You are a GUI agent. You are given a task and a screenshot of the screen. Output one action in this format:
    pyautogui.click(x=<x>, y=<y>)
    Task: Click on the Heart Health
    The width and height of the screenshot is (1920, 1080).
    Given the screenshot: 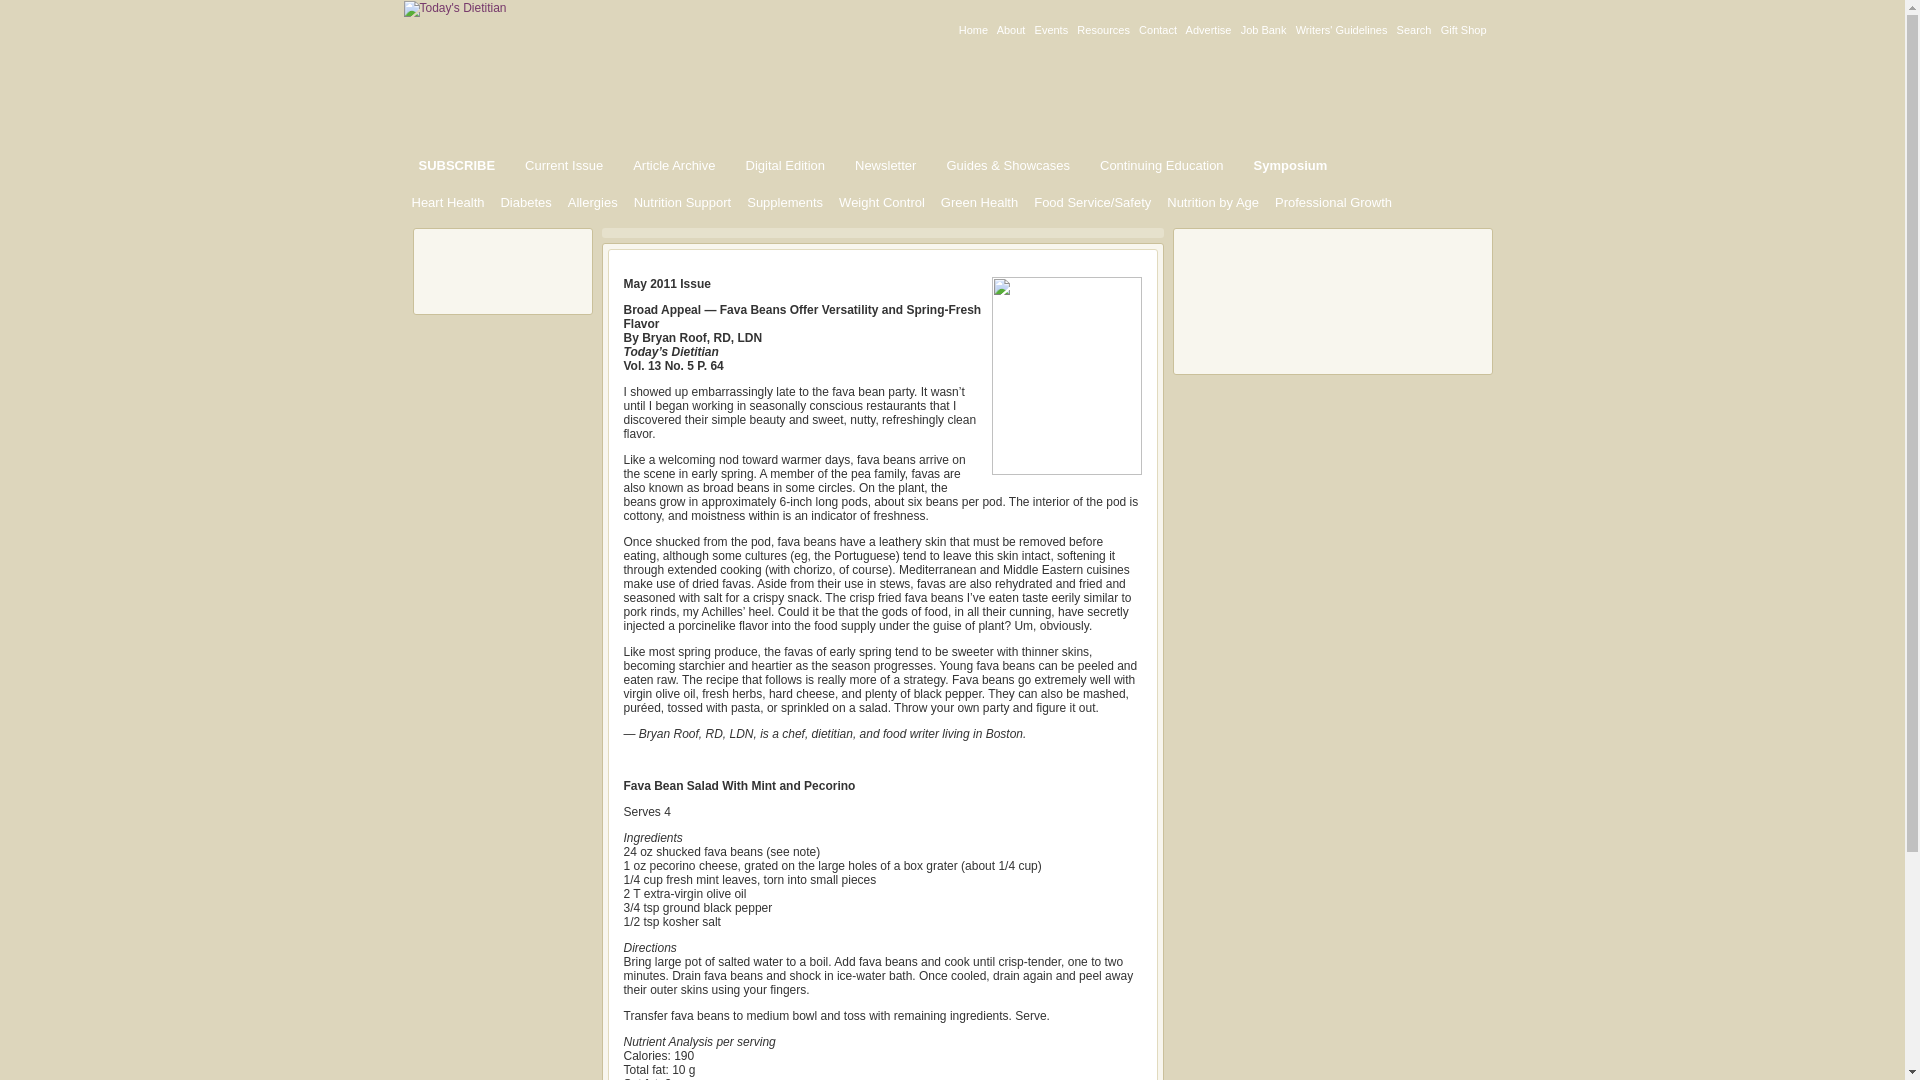 What is the action you would take?
    pyautogui.click(x=448, y=202)
    